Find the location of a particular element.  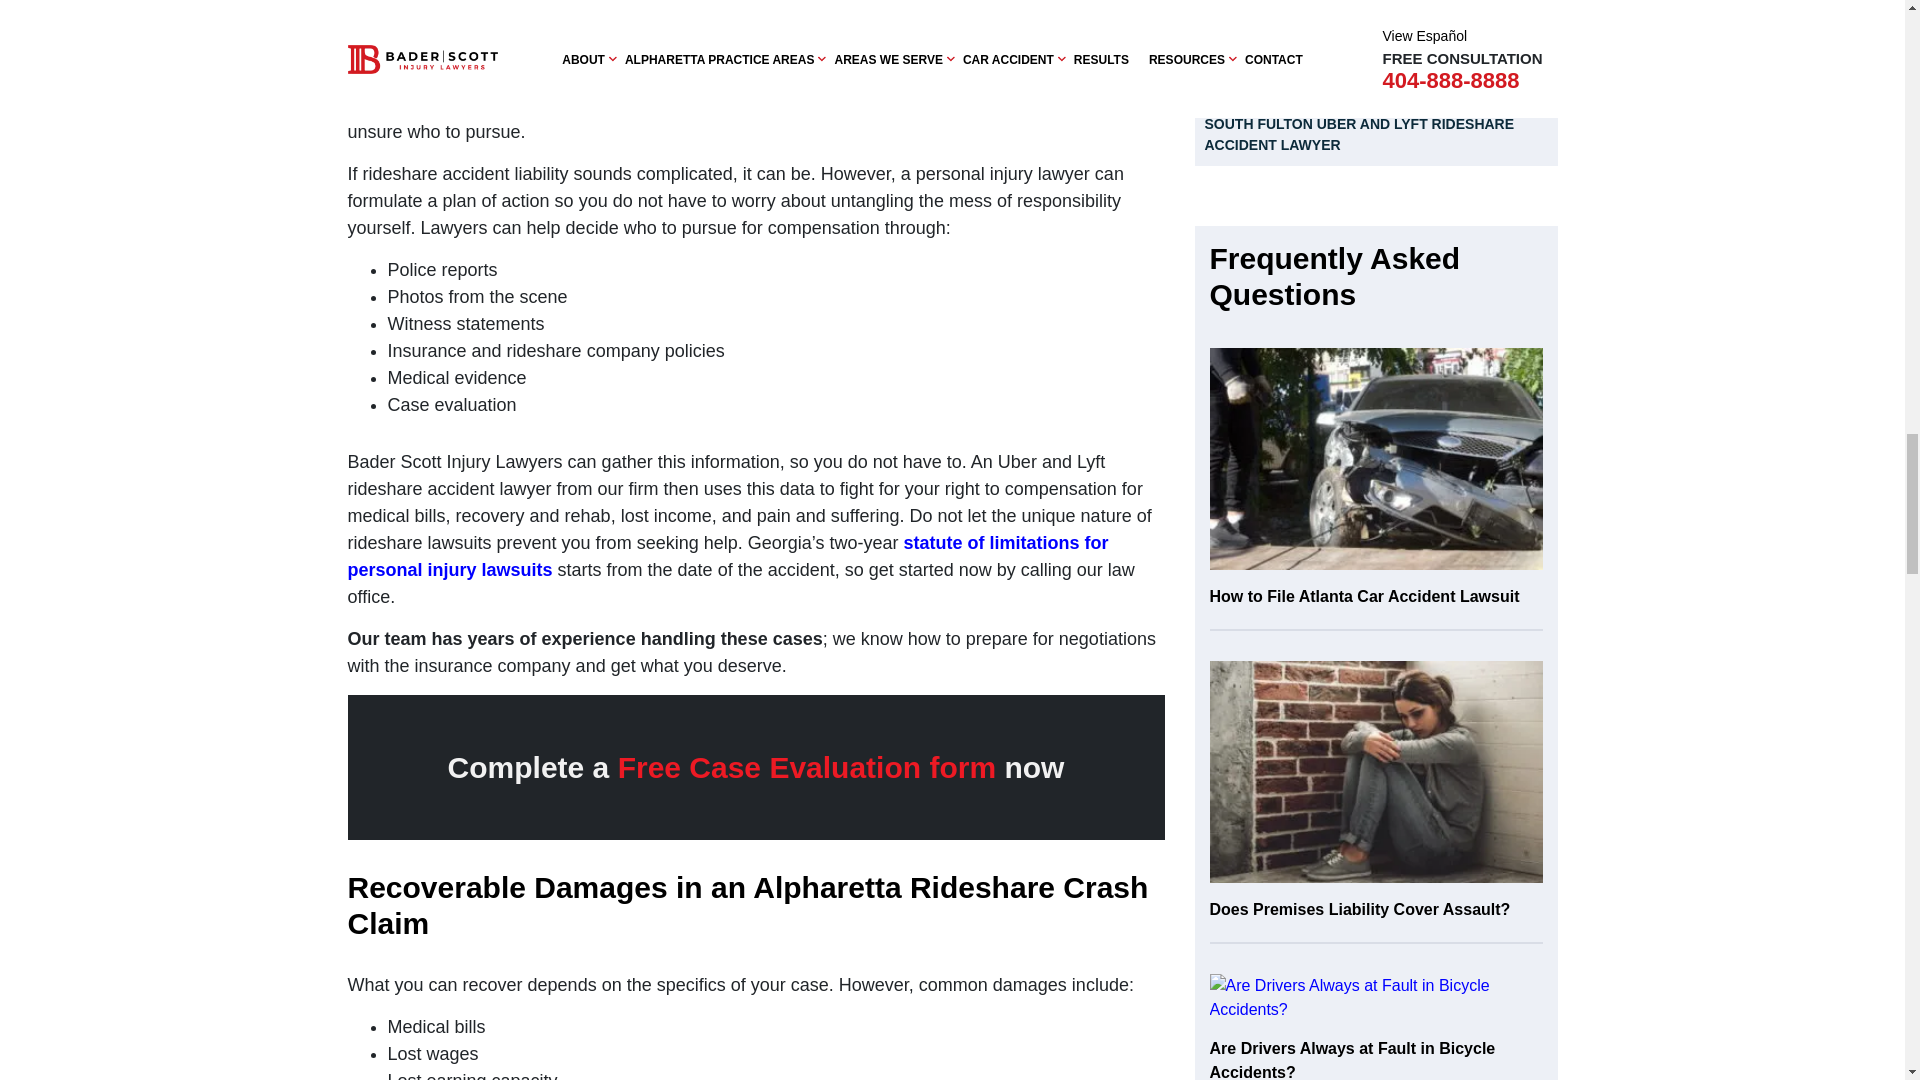

Does Premises Liability Cover Assault? is located at coordinates (1376, 772).